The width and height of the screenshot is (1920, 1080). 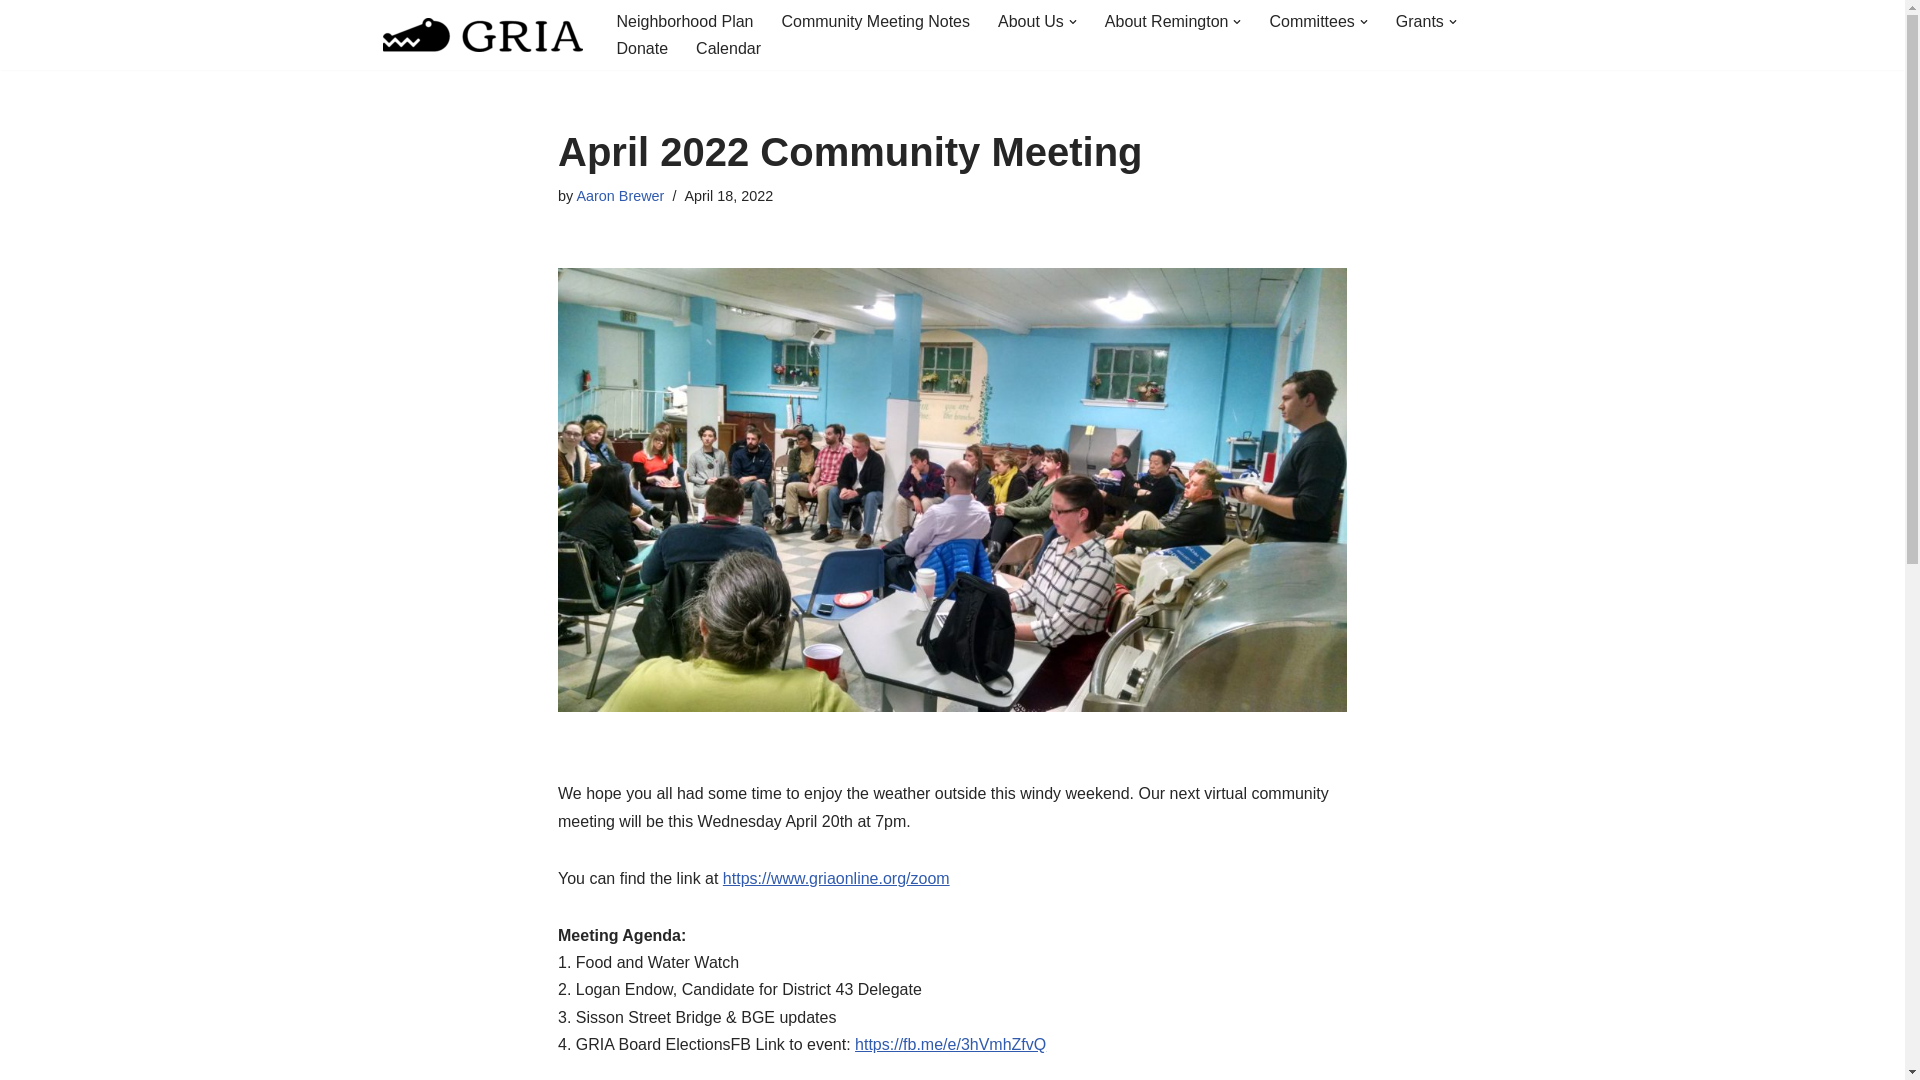 I want to click on Skip to content, so click(x=15, y=42).